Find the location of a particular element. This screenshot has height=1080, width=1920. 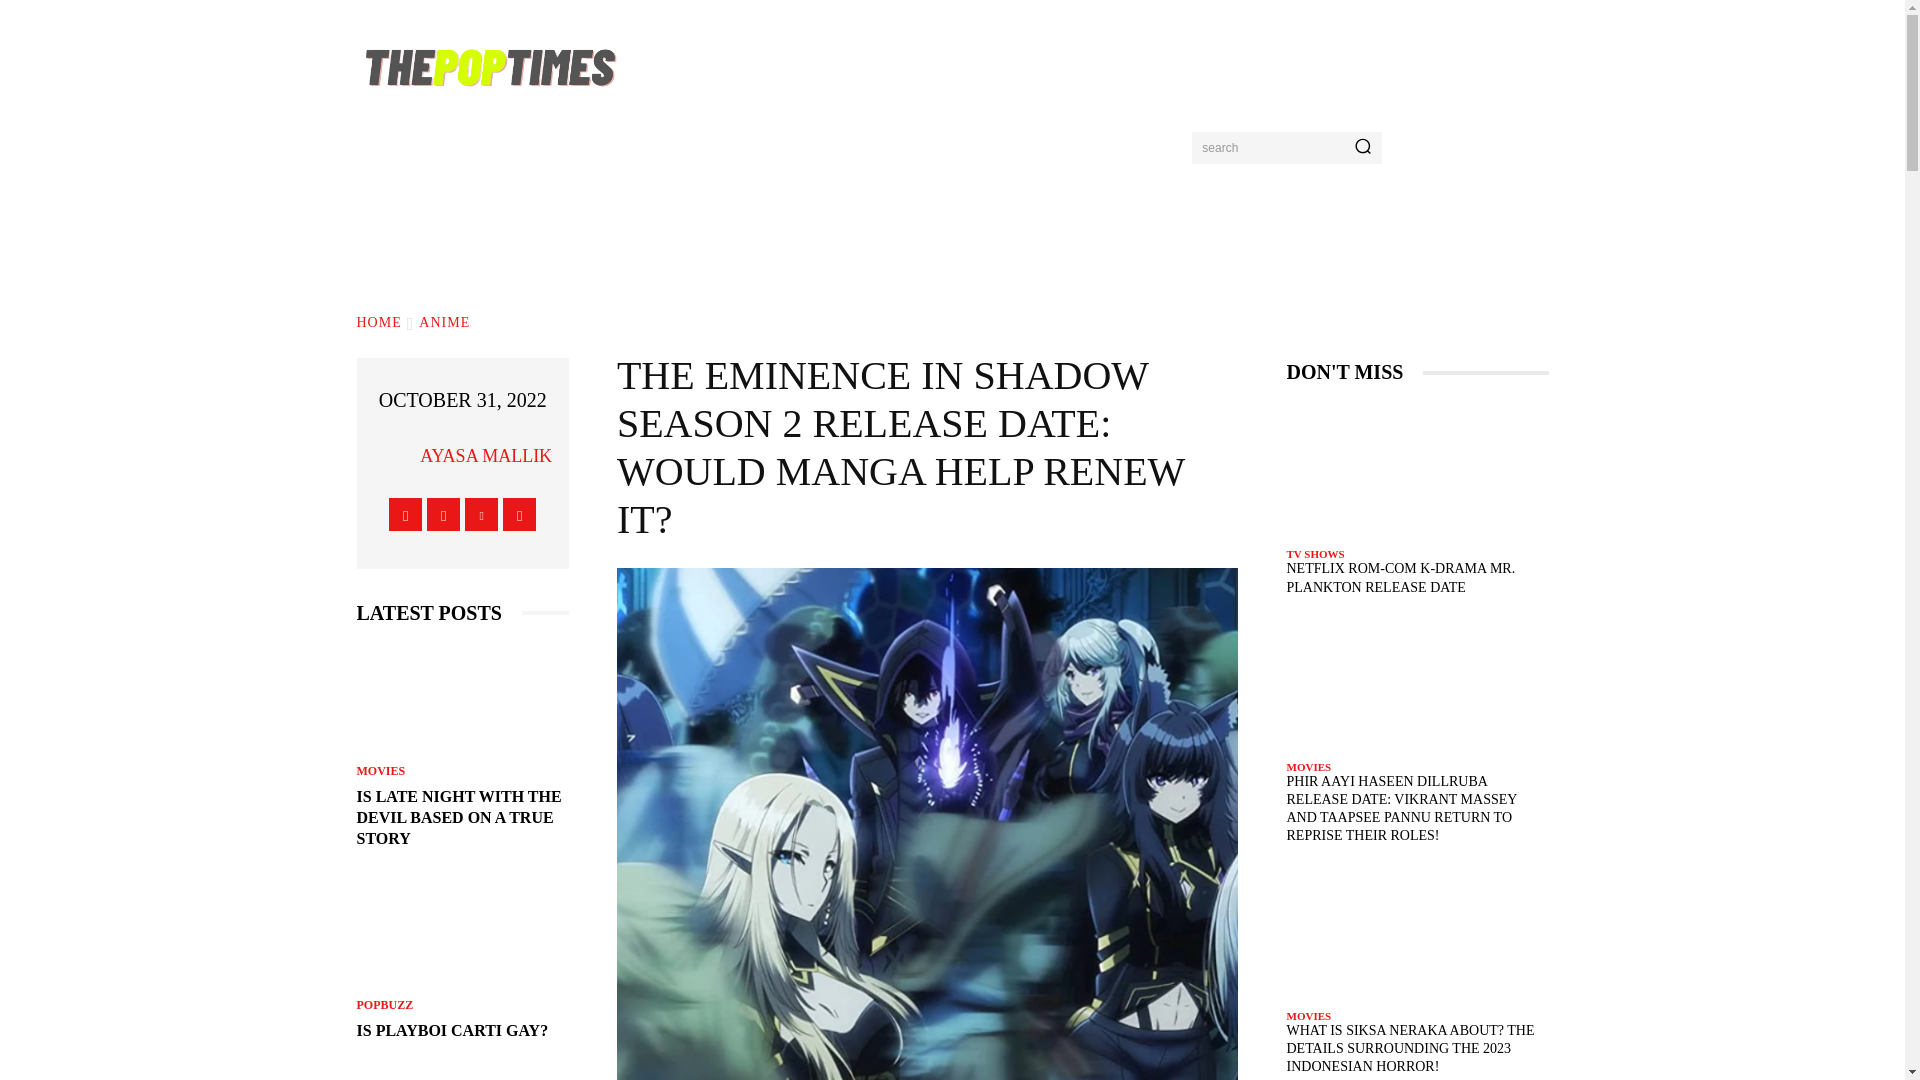

POPBUZZ is located at coordinates (384, 1004).